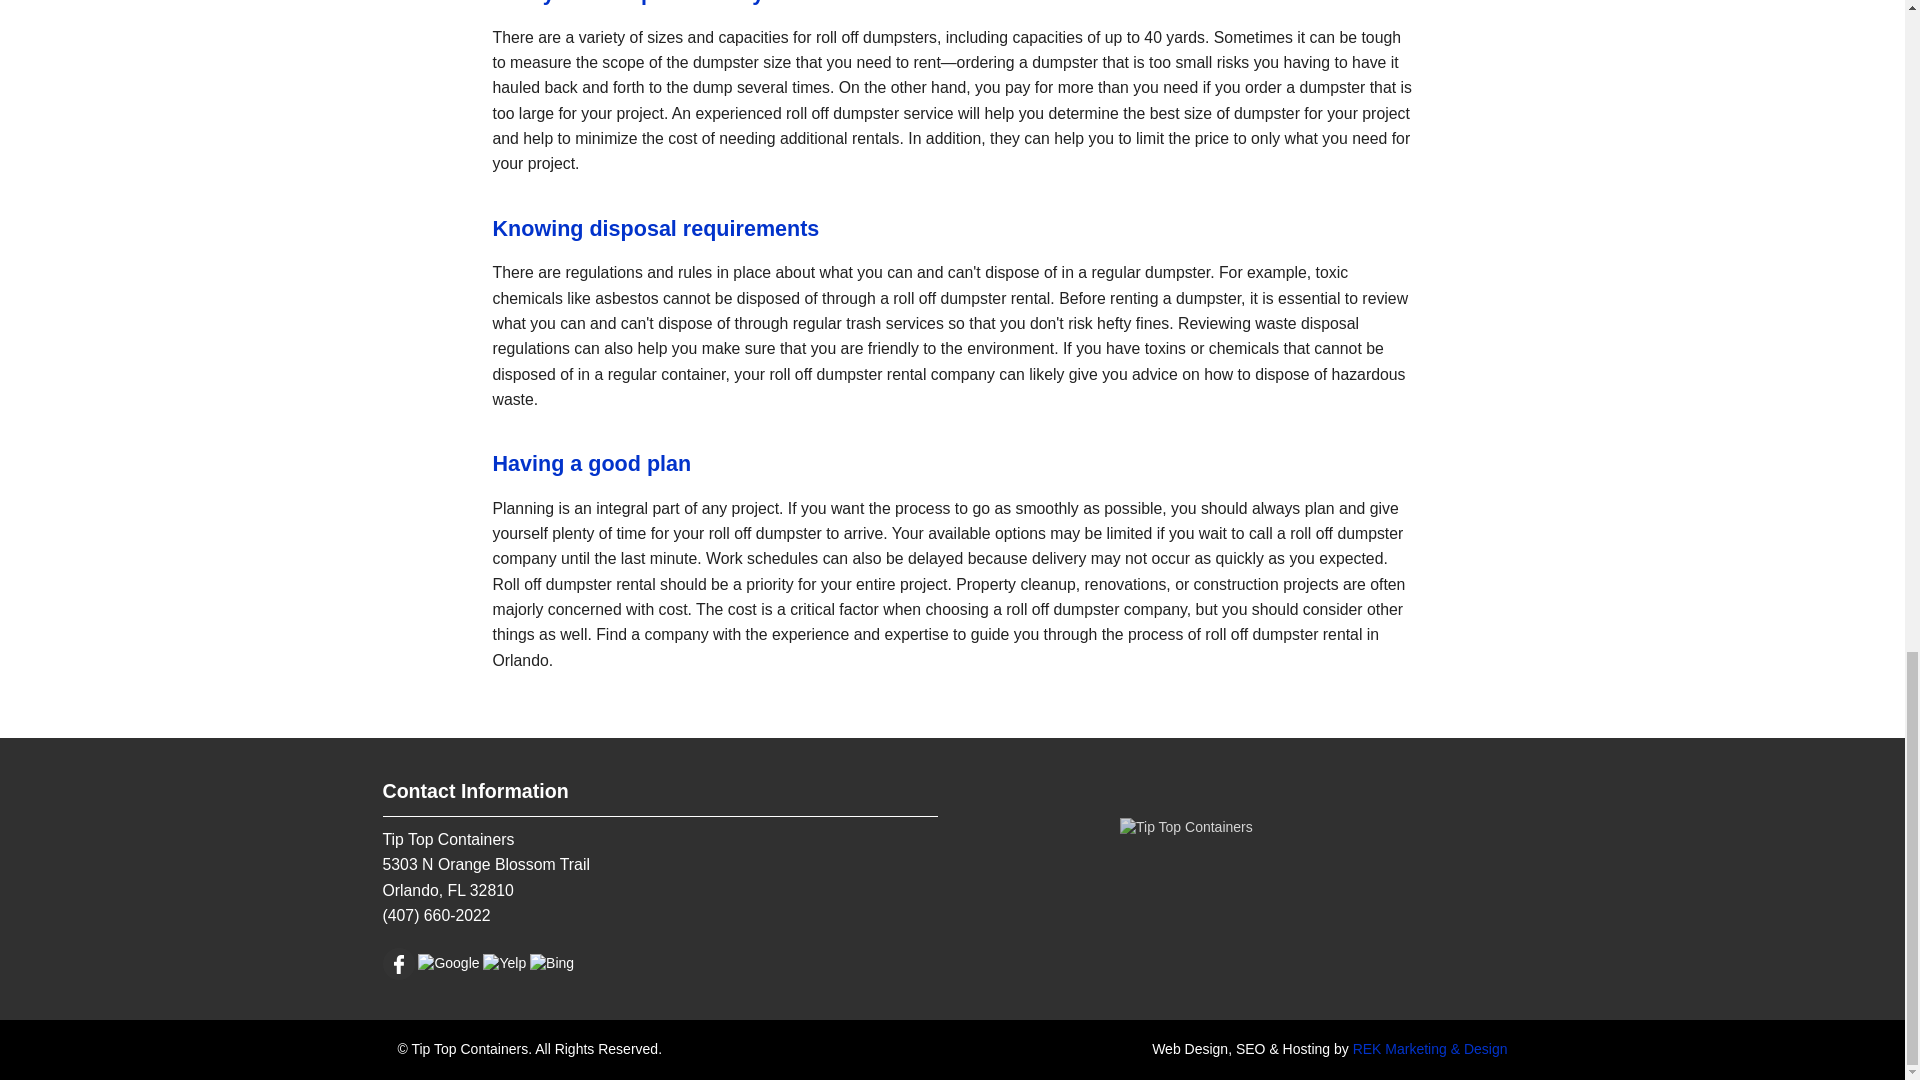 The width and height of the screenshot is (1920, 1080). What do you see at coordinates (448, 962) in the screenshot?
I see `Tip Top Containers Google` at bounding box center [448, 962].